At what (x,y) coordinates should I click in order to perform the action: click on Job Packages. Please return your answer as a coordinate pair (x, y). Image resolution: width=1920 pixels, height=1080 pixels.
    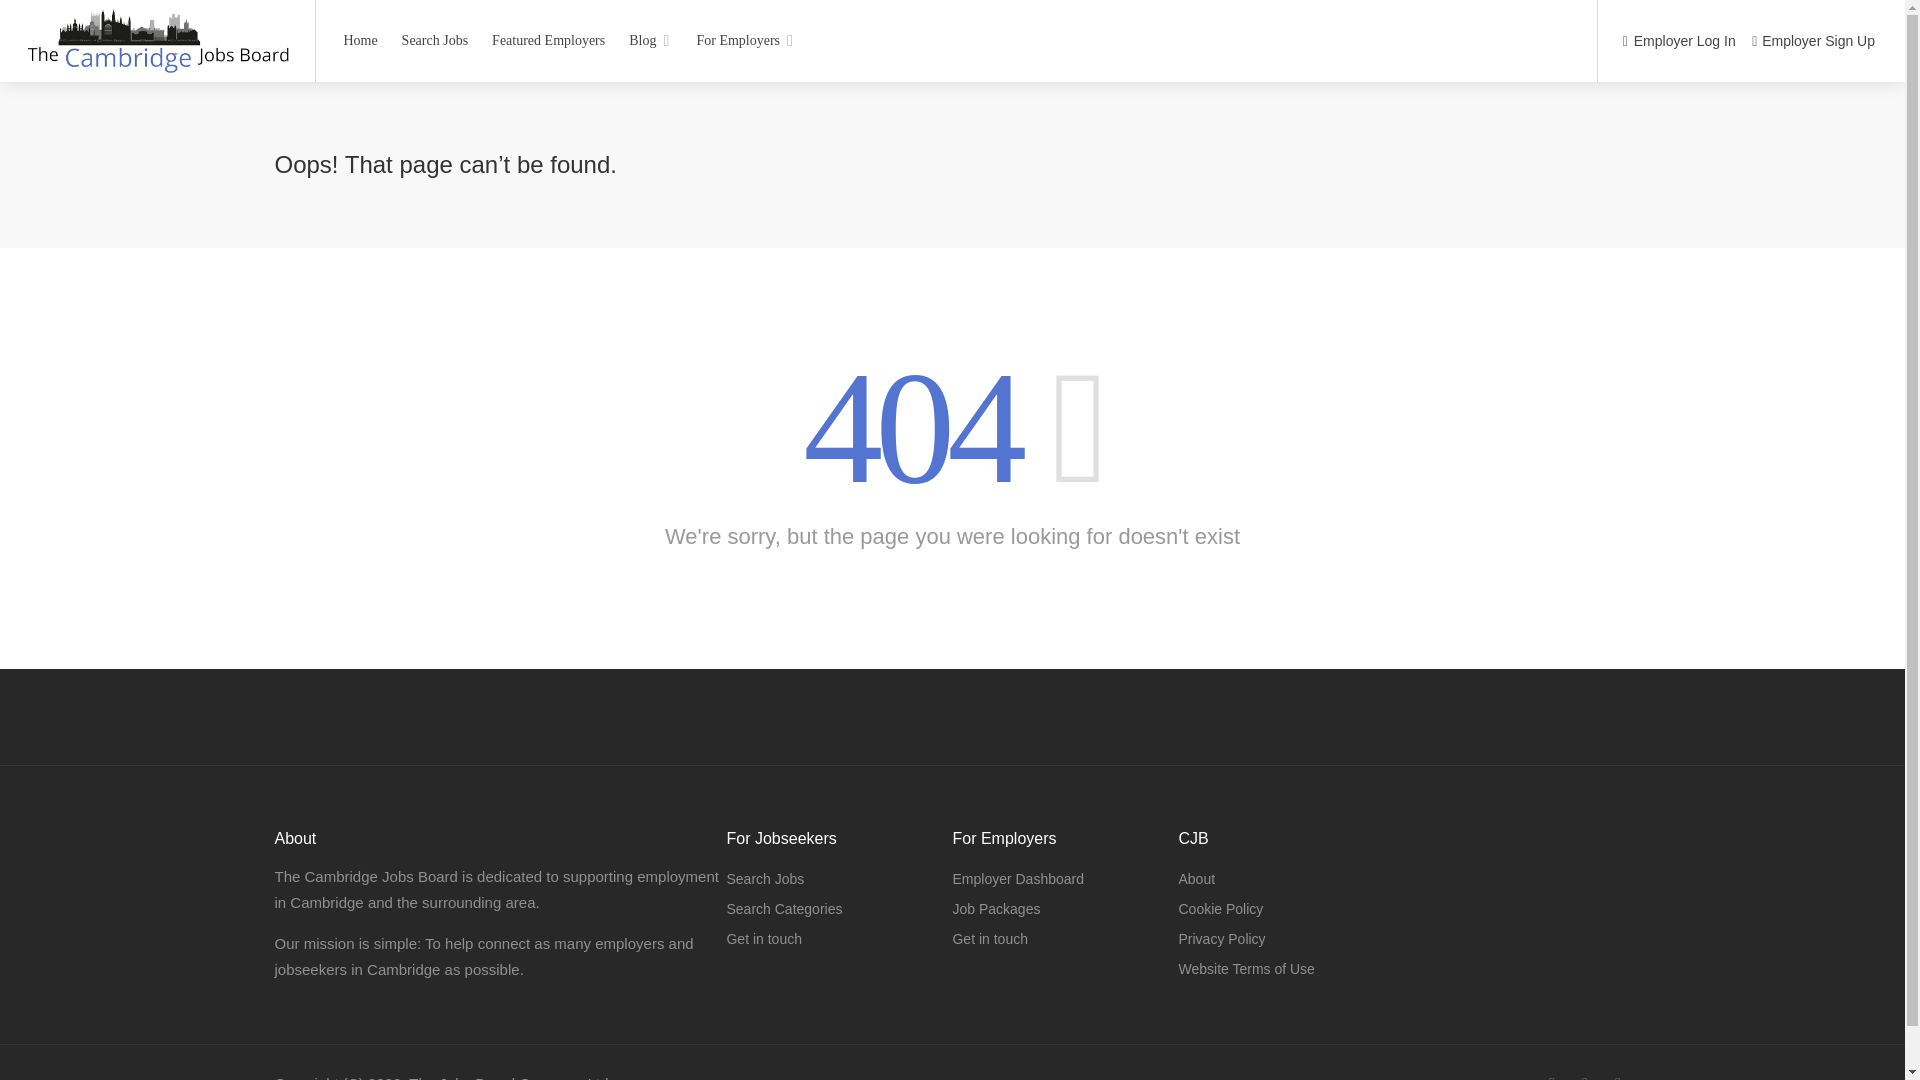
    Looking at the image, I should click on (996, 909).